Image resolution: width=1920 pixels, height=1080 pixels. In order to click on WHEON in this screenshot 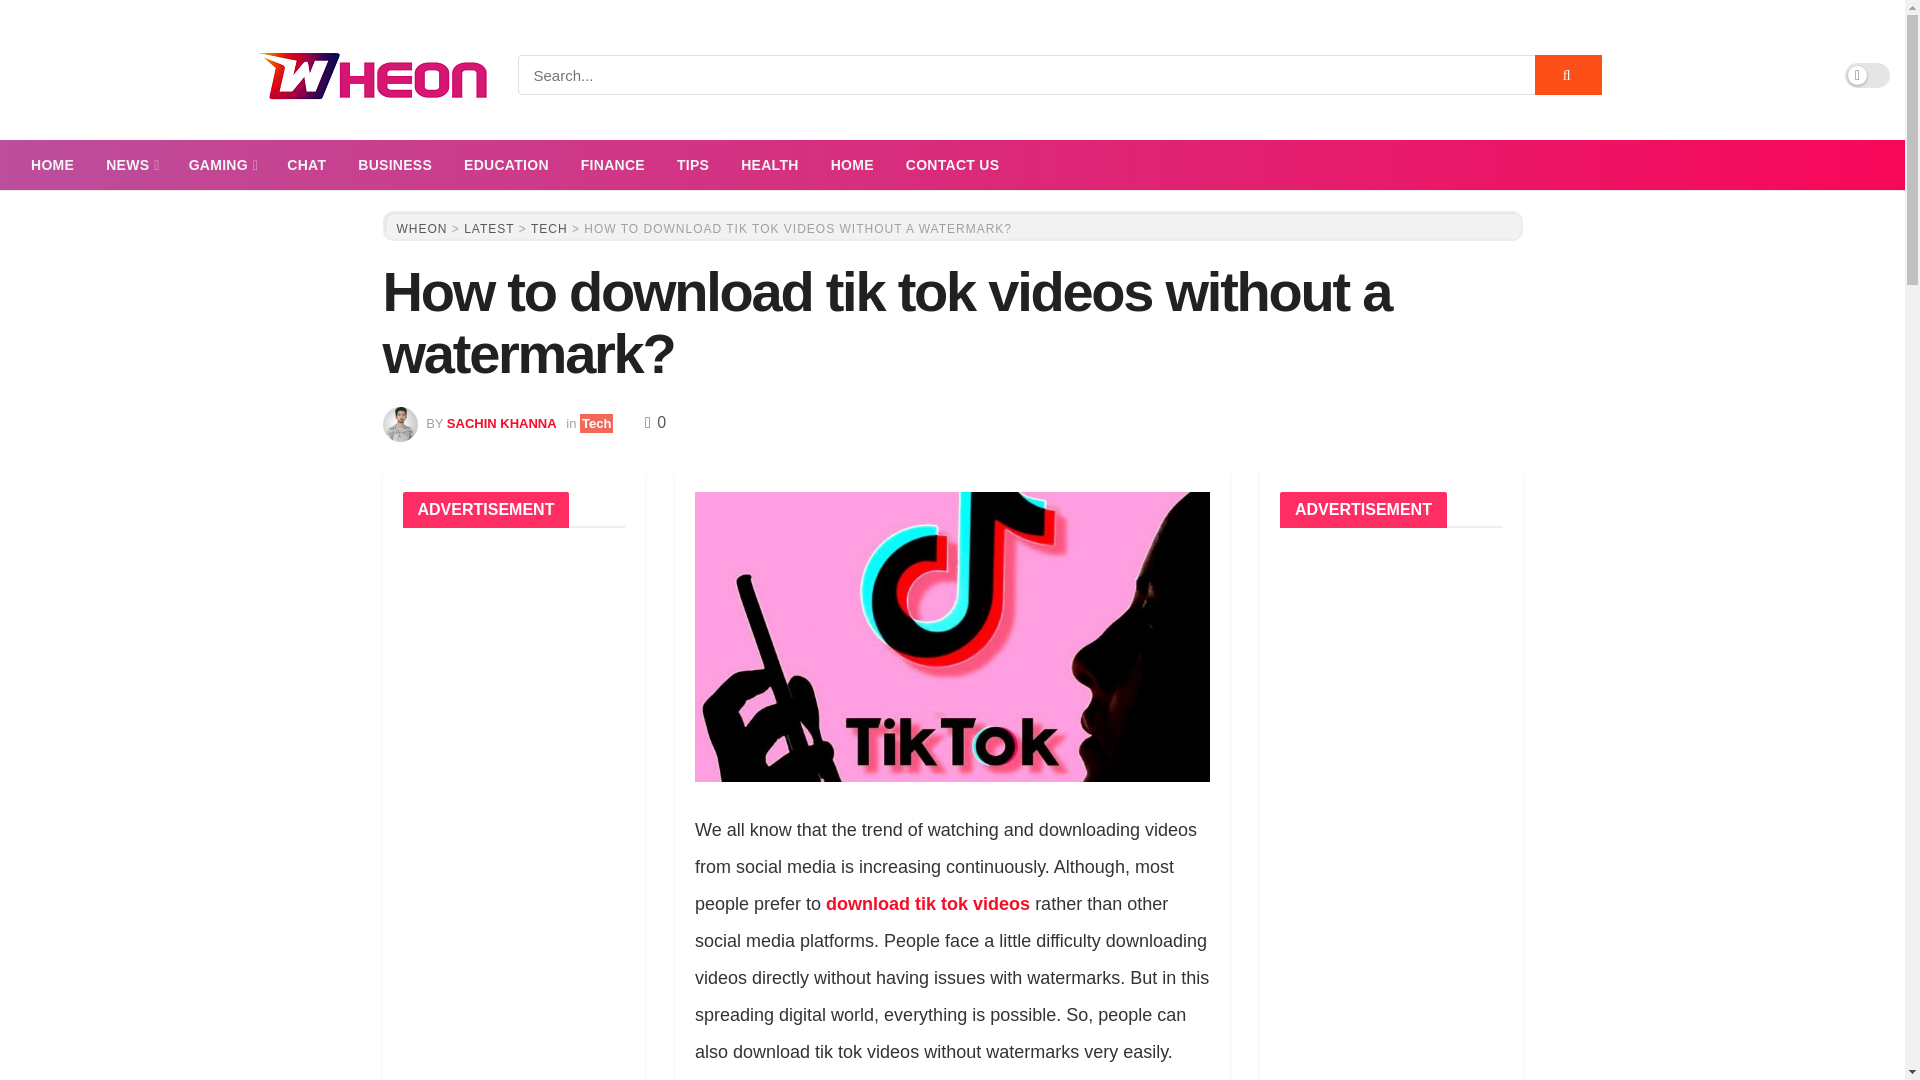, I will do `click(421, 229)`.